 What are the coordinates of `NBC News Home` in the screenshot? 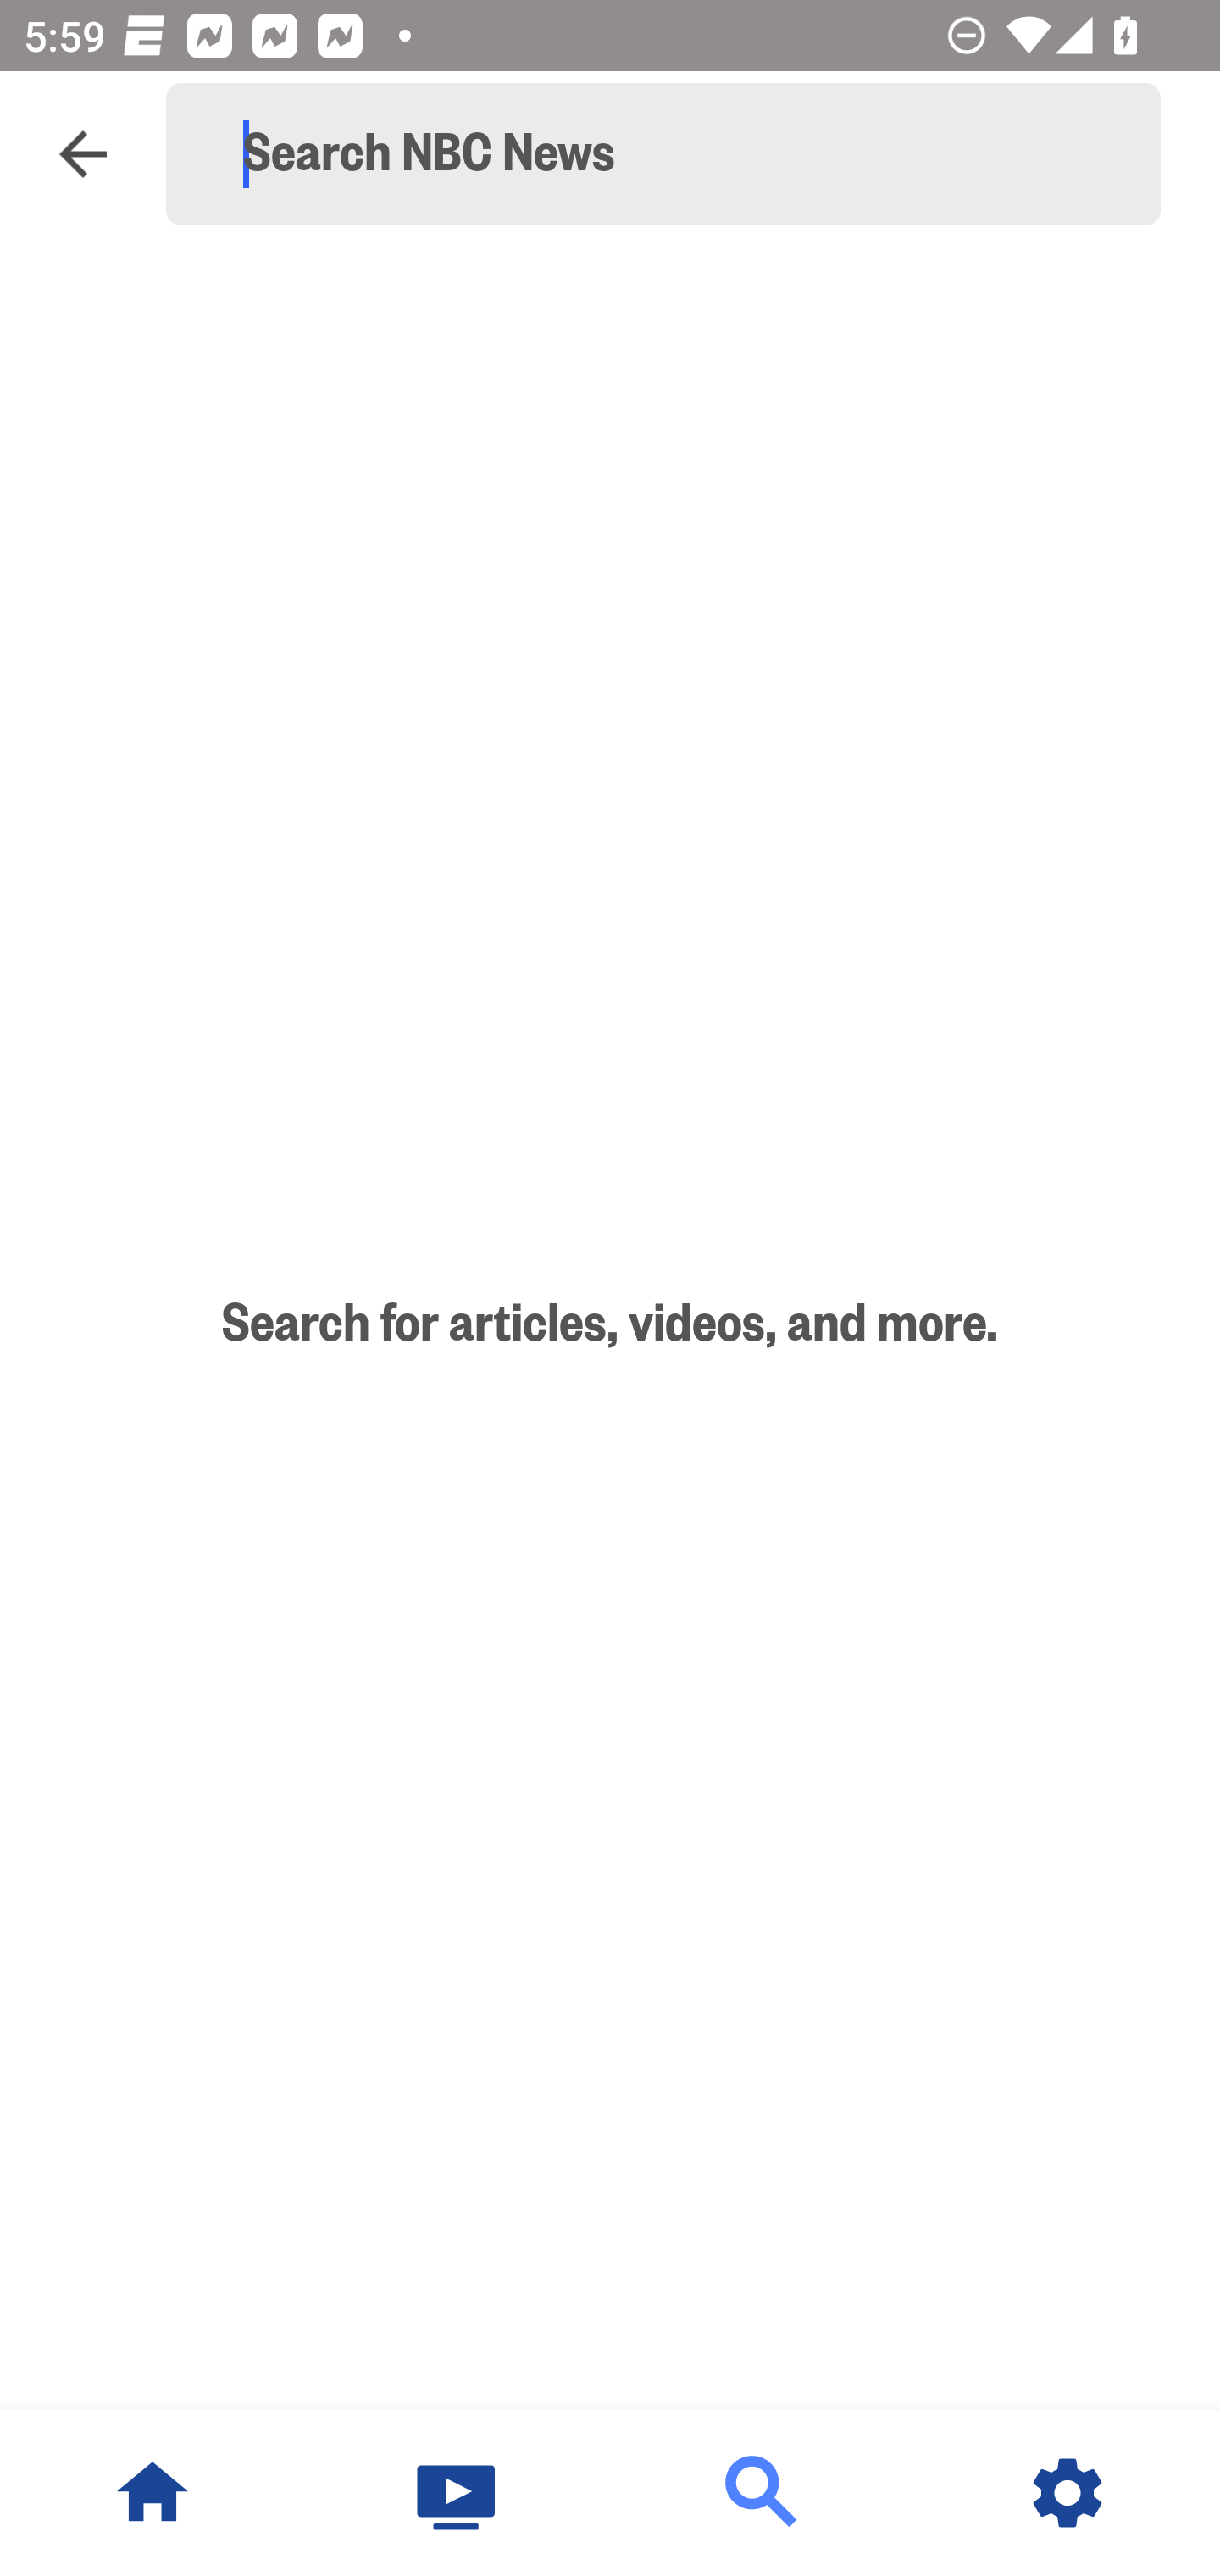 It's located at (152, 2493).